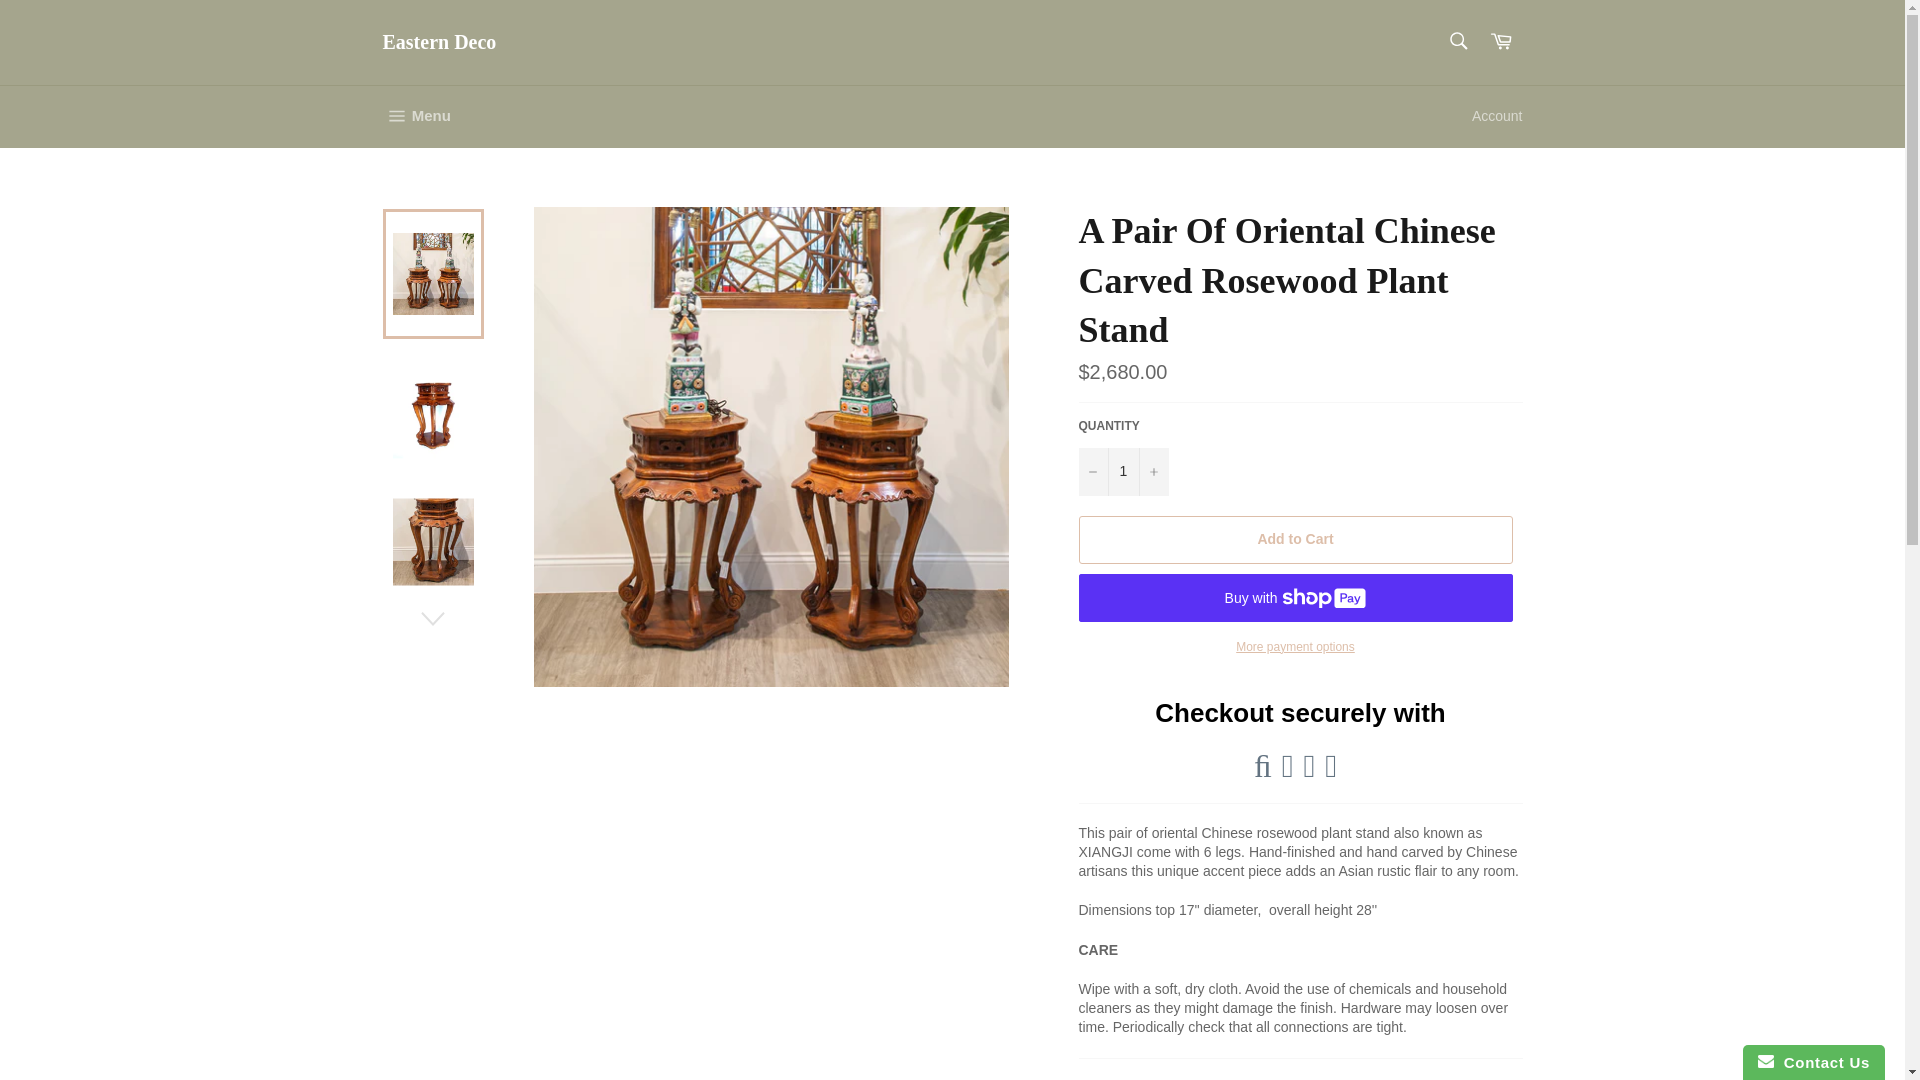 The image size is (1920, 1080). What do you see at coordinates (1457, 40) in the screenshot?
I see `1` at bounding box center [1457, 40].